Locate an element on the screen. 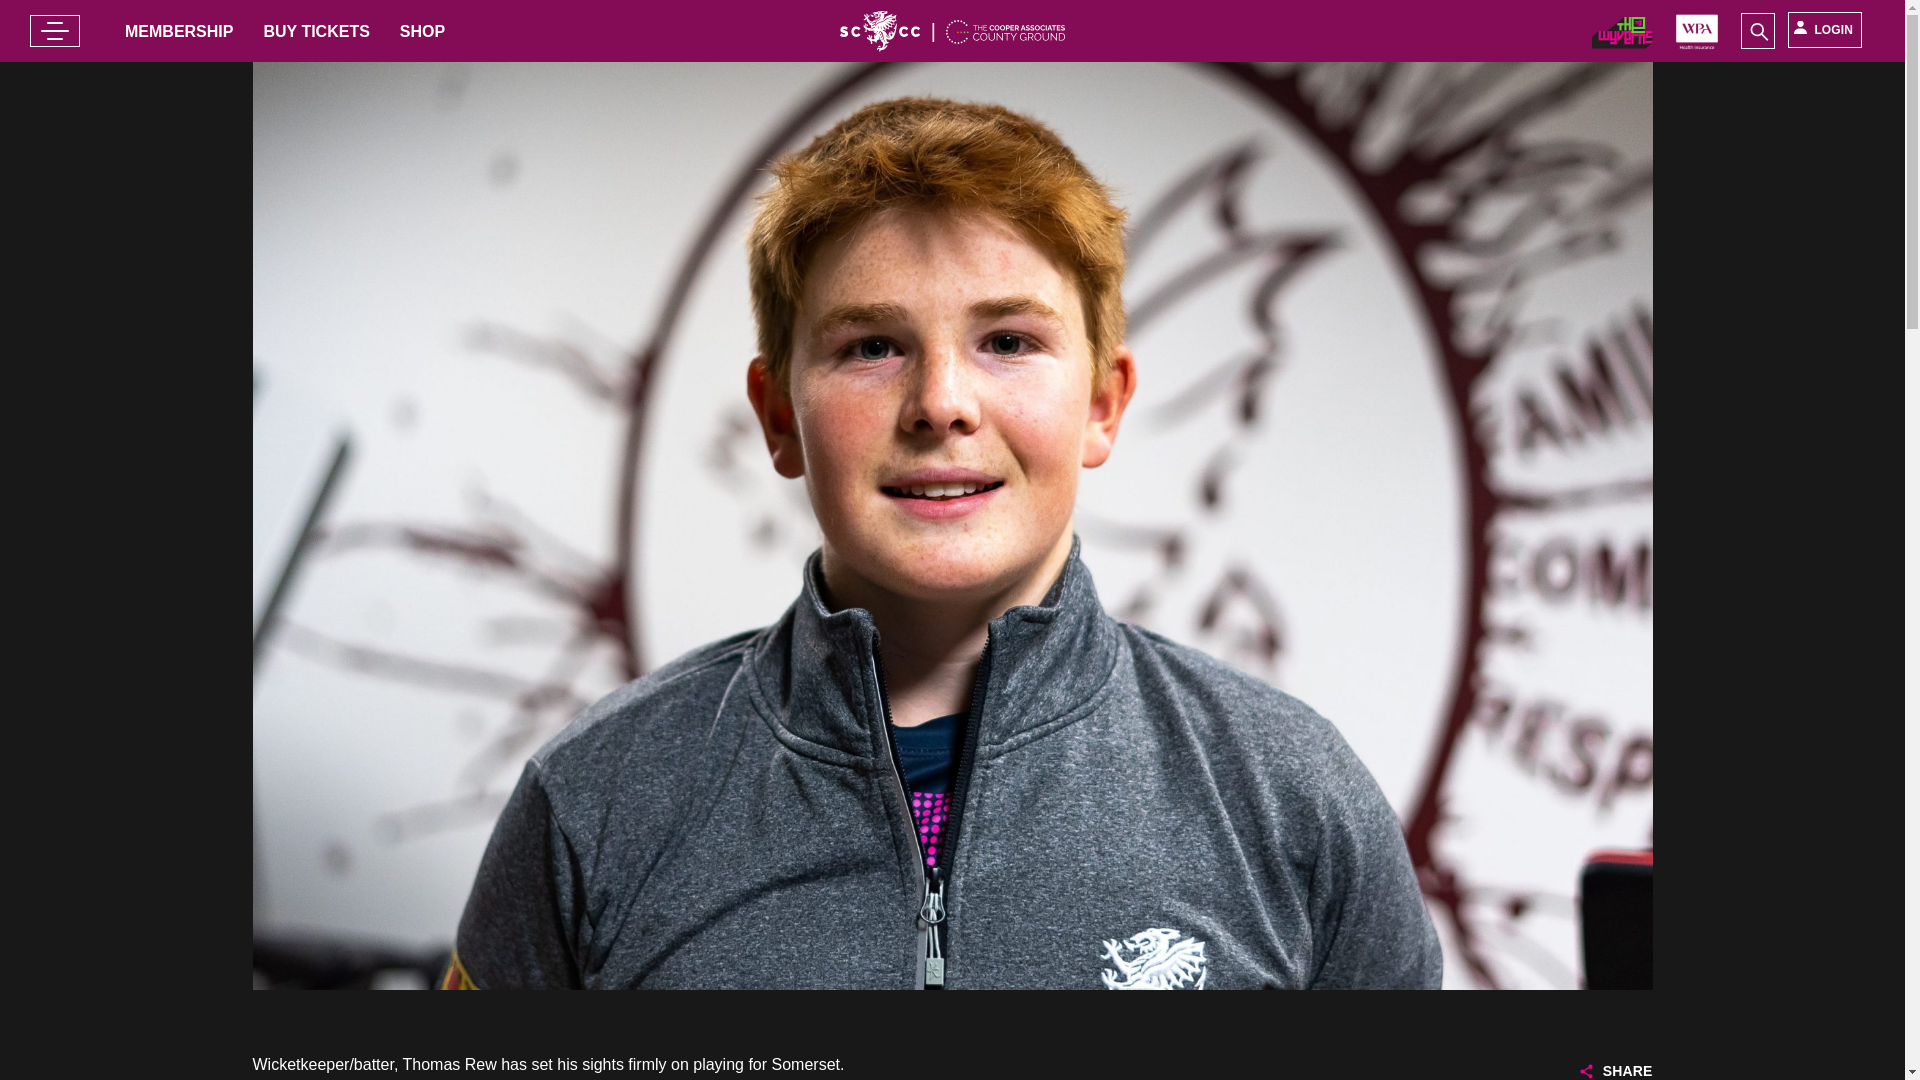 The image size is (1920, 1080). wpa icon is located at coordinates (1622, 42).